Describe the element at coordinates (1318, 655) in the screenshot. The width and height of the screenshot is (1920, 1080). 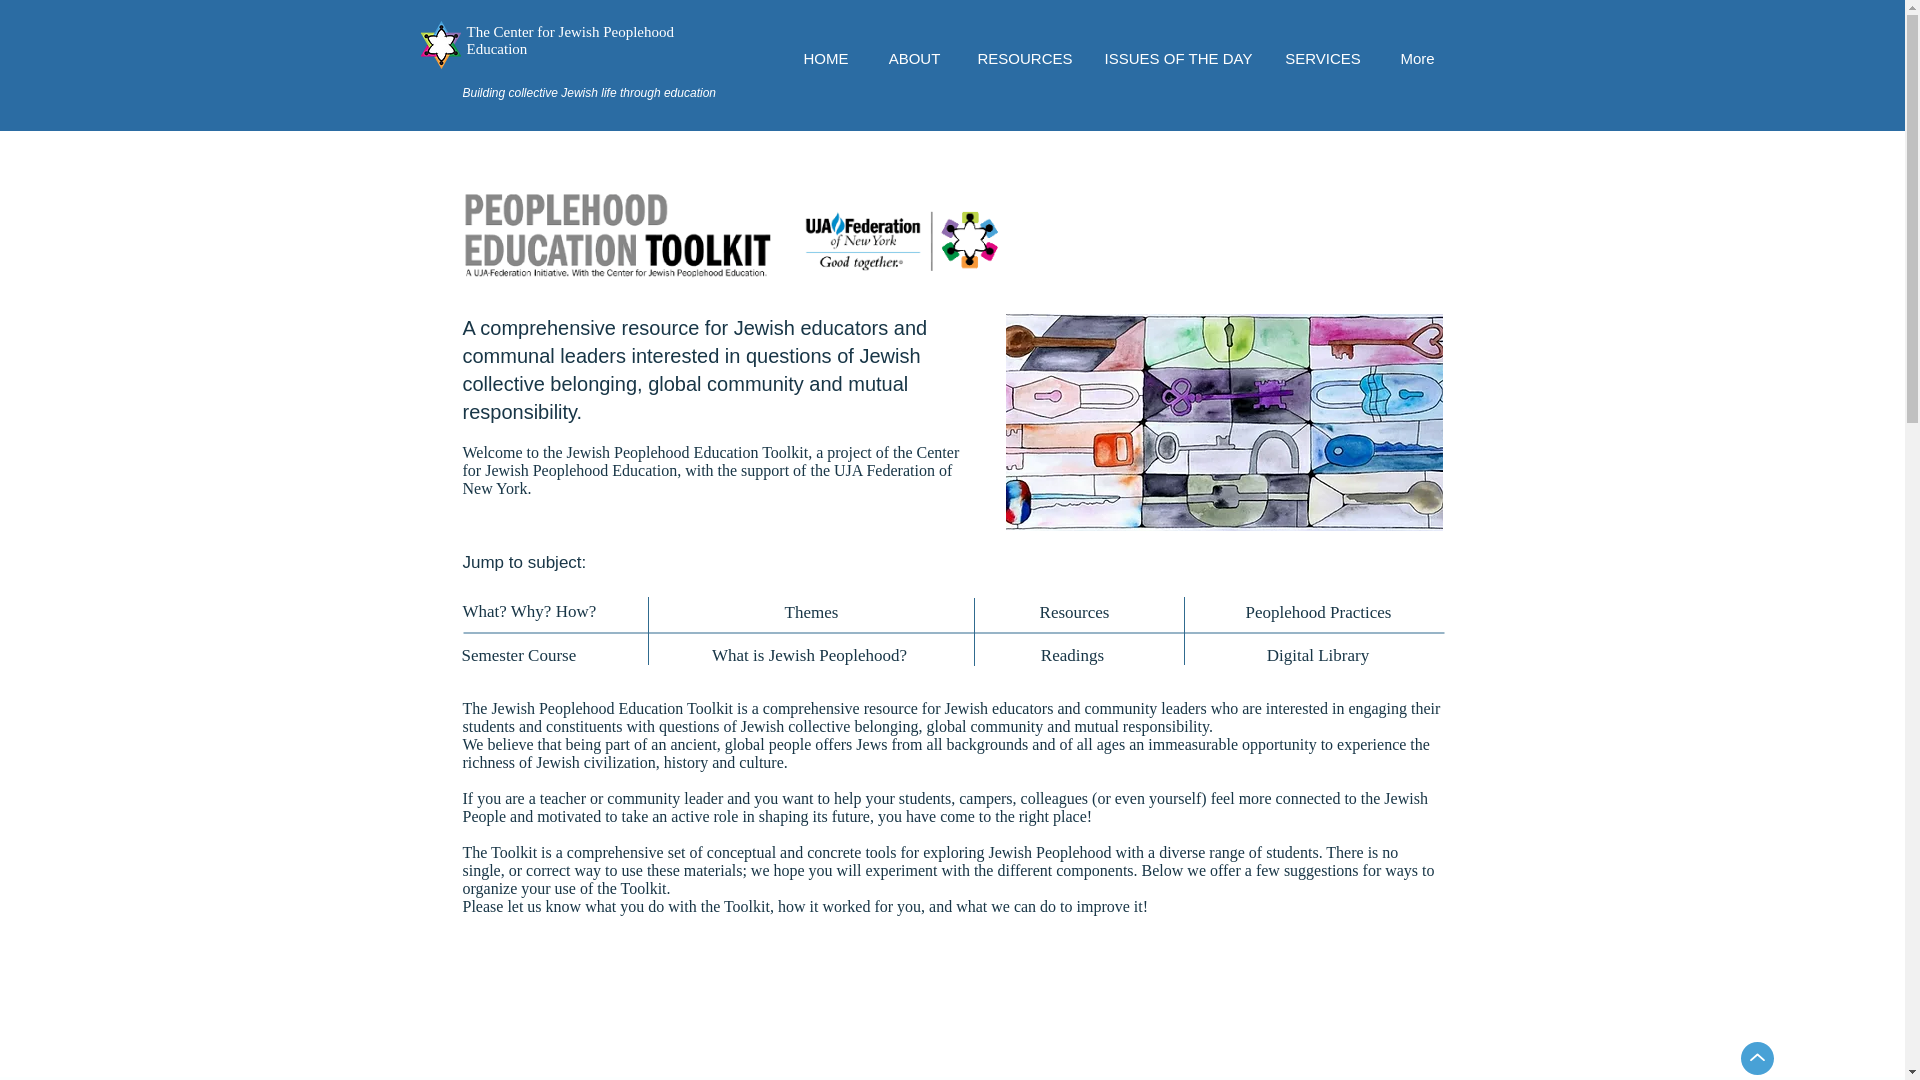
I see `Digital Library` at that location.